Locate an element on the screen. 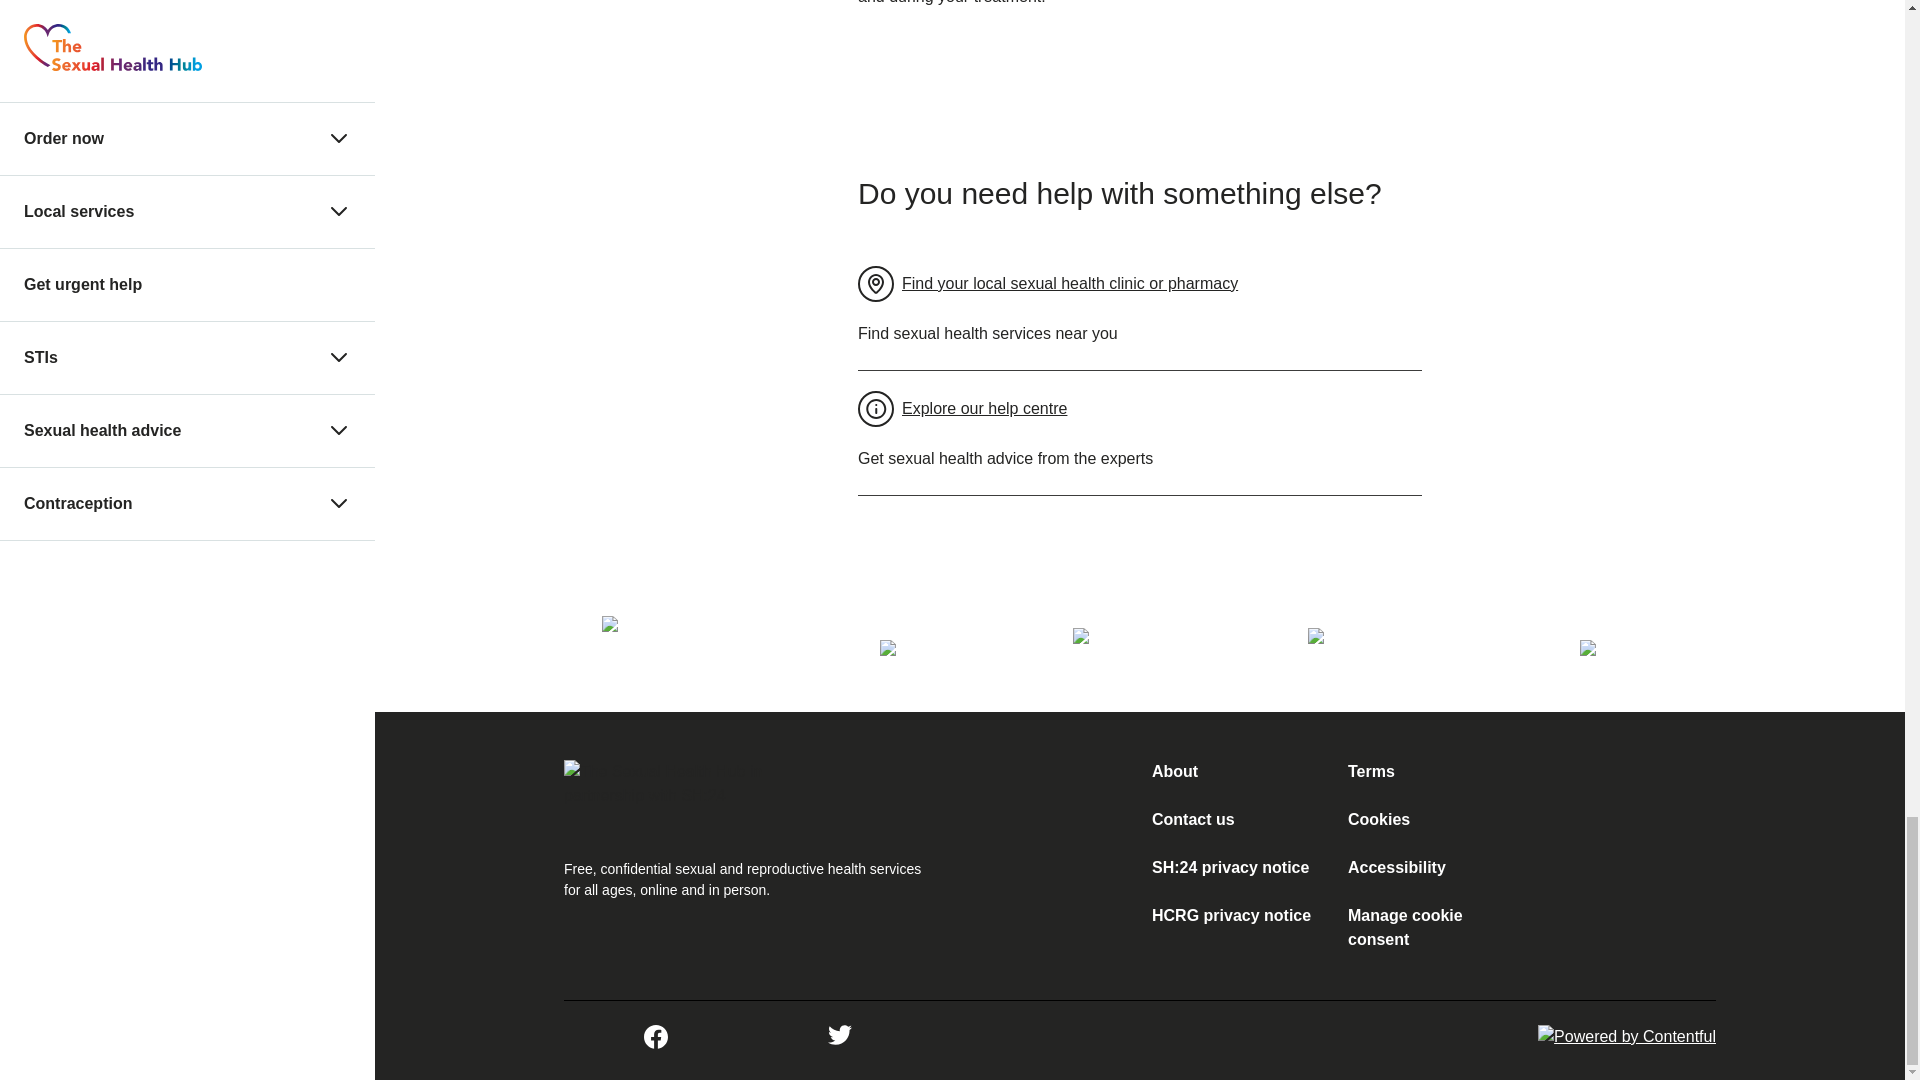 The image size is (1920, 1080). Terms is located at coordinates (1371, 770).